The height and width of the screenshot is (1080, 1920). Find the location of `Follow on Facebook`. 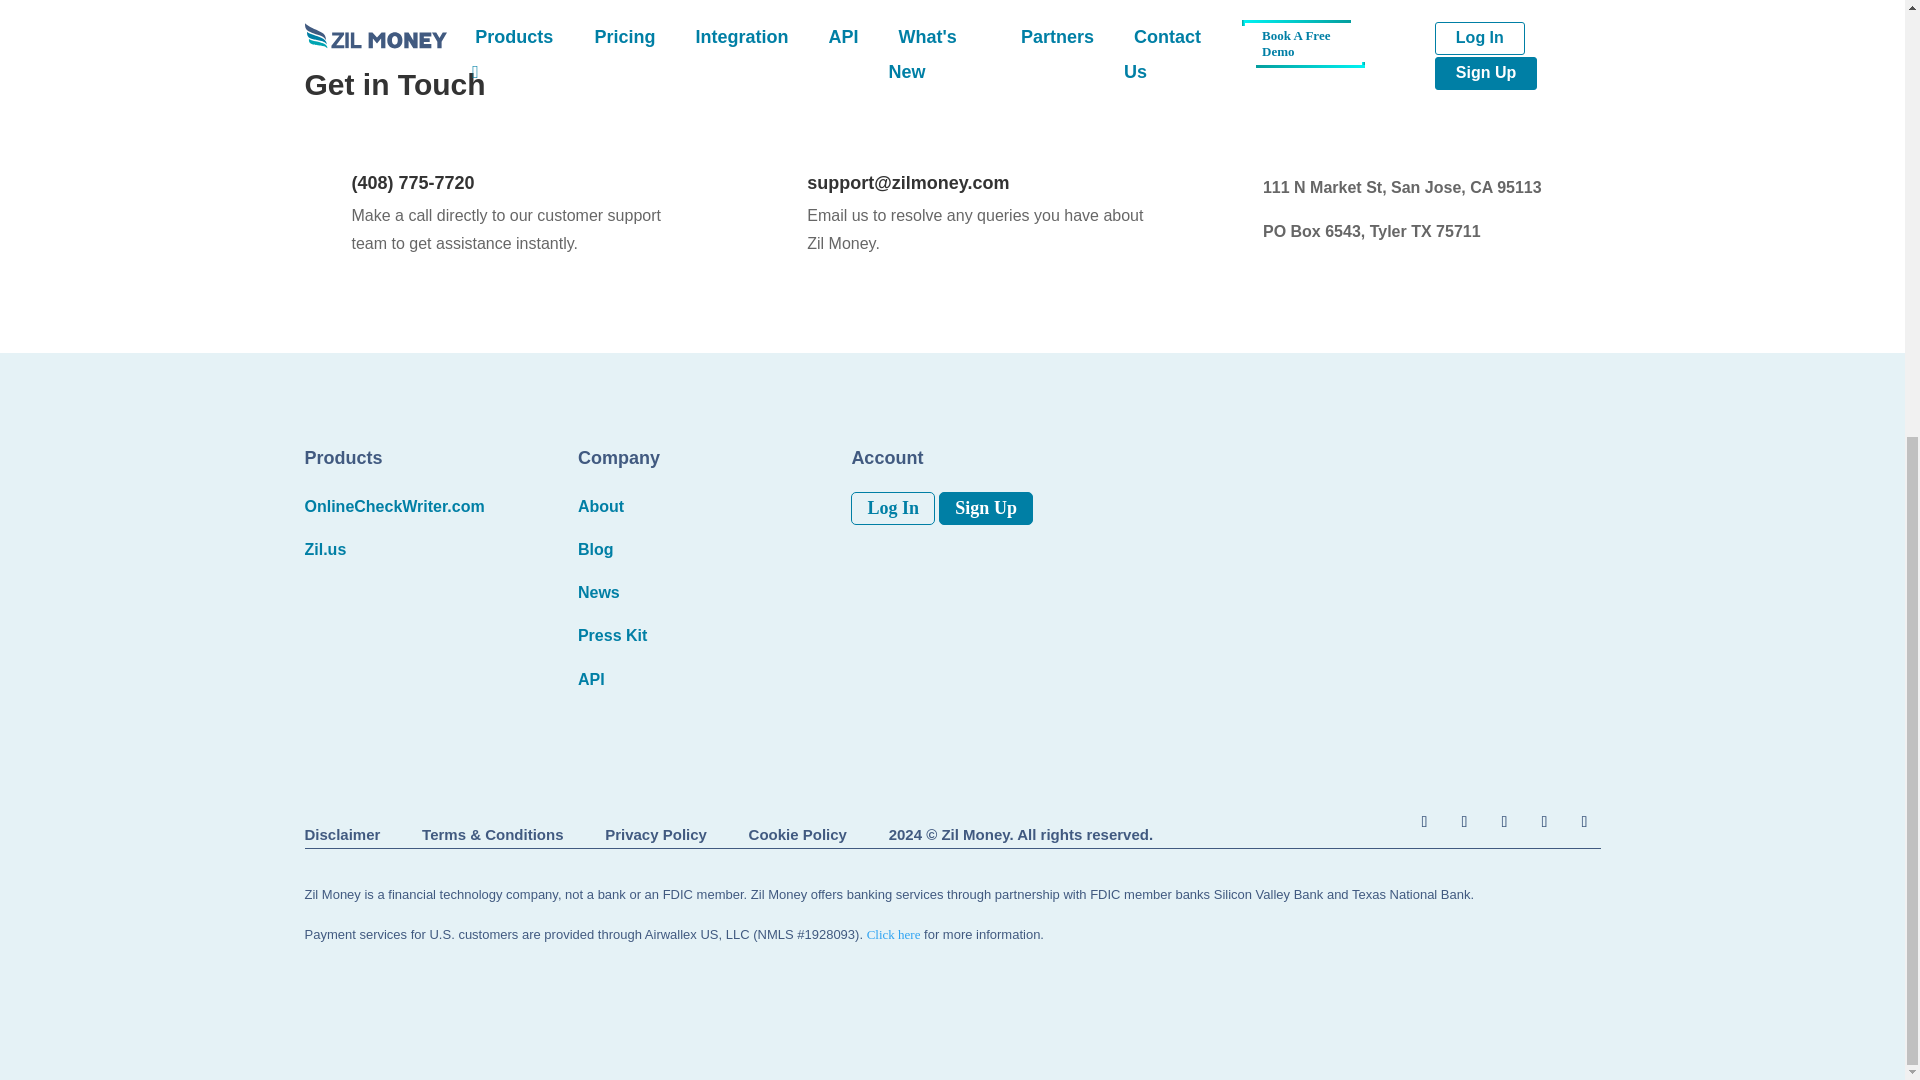

Follow on Facebook is located at coordinates (1424, 822).